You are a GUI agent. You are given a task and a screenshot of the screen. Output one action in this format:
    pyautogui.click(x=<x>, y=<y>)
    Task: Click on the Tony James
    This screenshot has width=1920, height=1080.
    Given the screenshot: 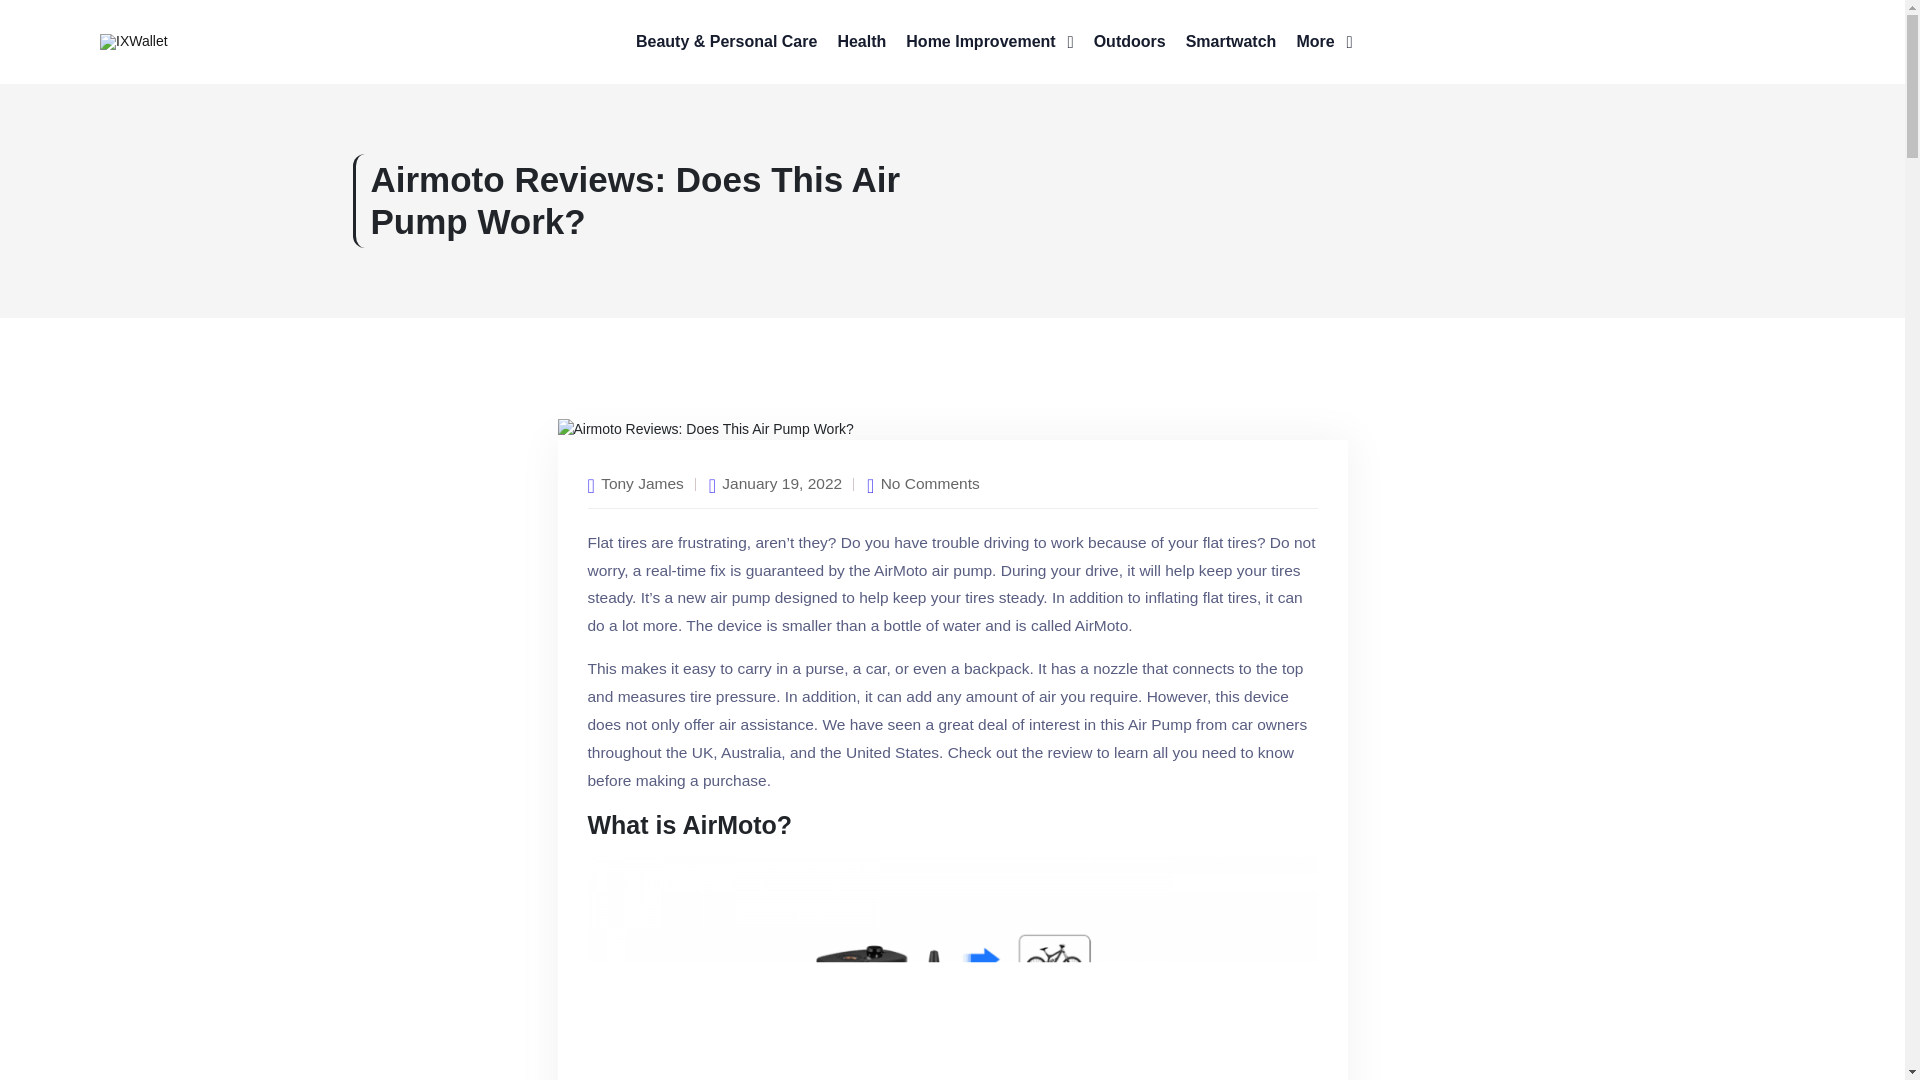 What is the action you would take?
    pyautogui.click(x=642, y=483)
    